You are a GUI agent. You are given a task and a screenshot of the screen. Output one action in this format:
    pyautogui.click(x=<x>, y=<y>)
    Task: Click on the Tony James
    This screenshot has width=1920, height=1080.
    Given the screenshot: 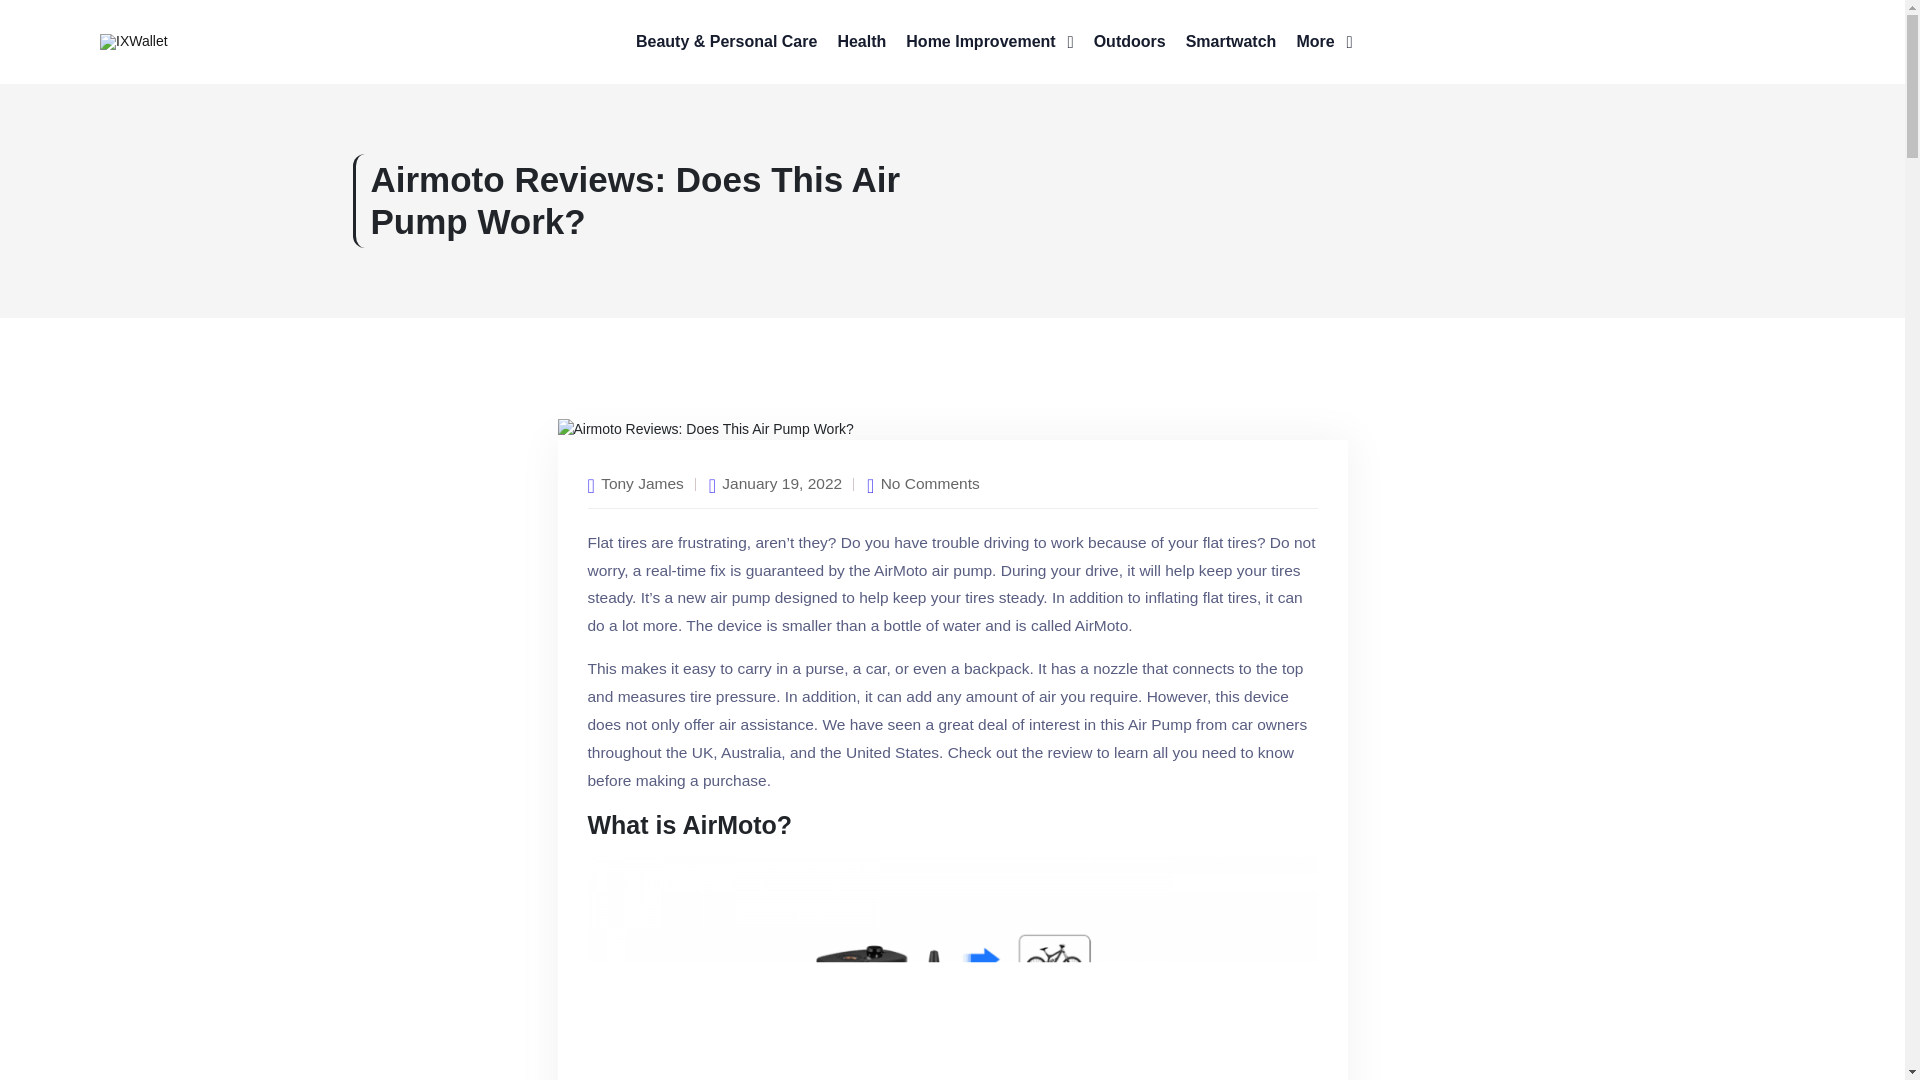 What is the action you would take?
    pyautogui.click(x=642, y=483)
    